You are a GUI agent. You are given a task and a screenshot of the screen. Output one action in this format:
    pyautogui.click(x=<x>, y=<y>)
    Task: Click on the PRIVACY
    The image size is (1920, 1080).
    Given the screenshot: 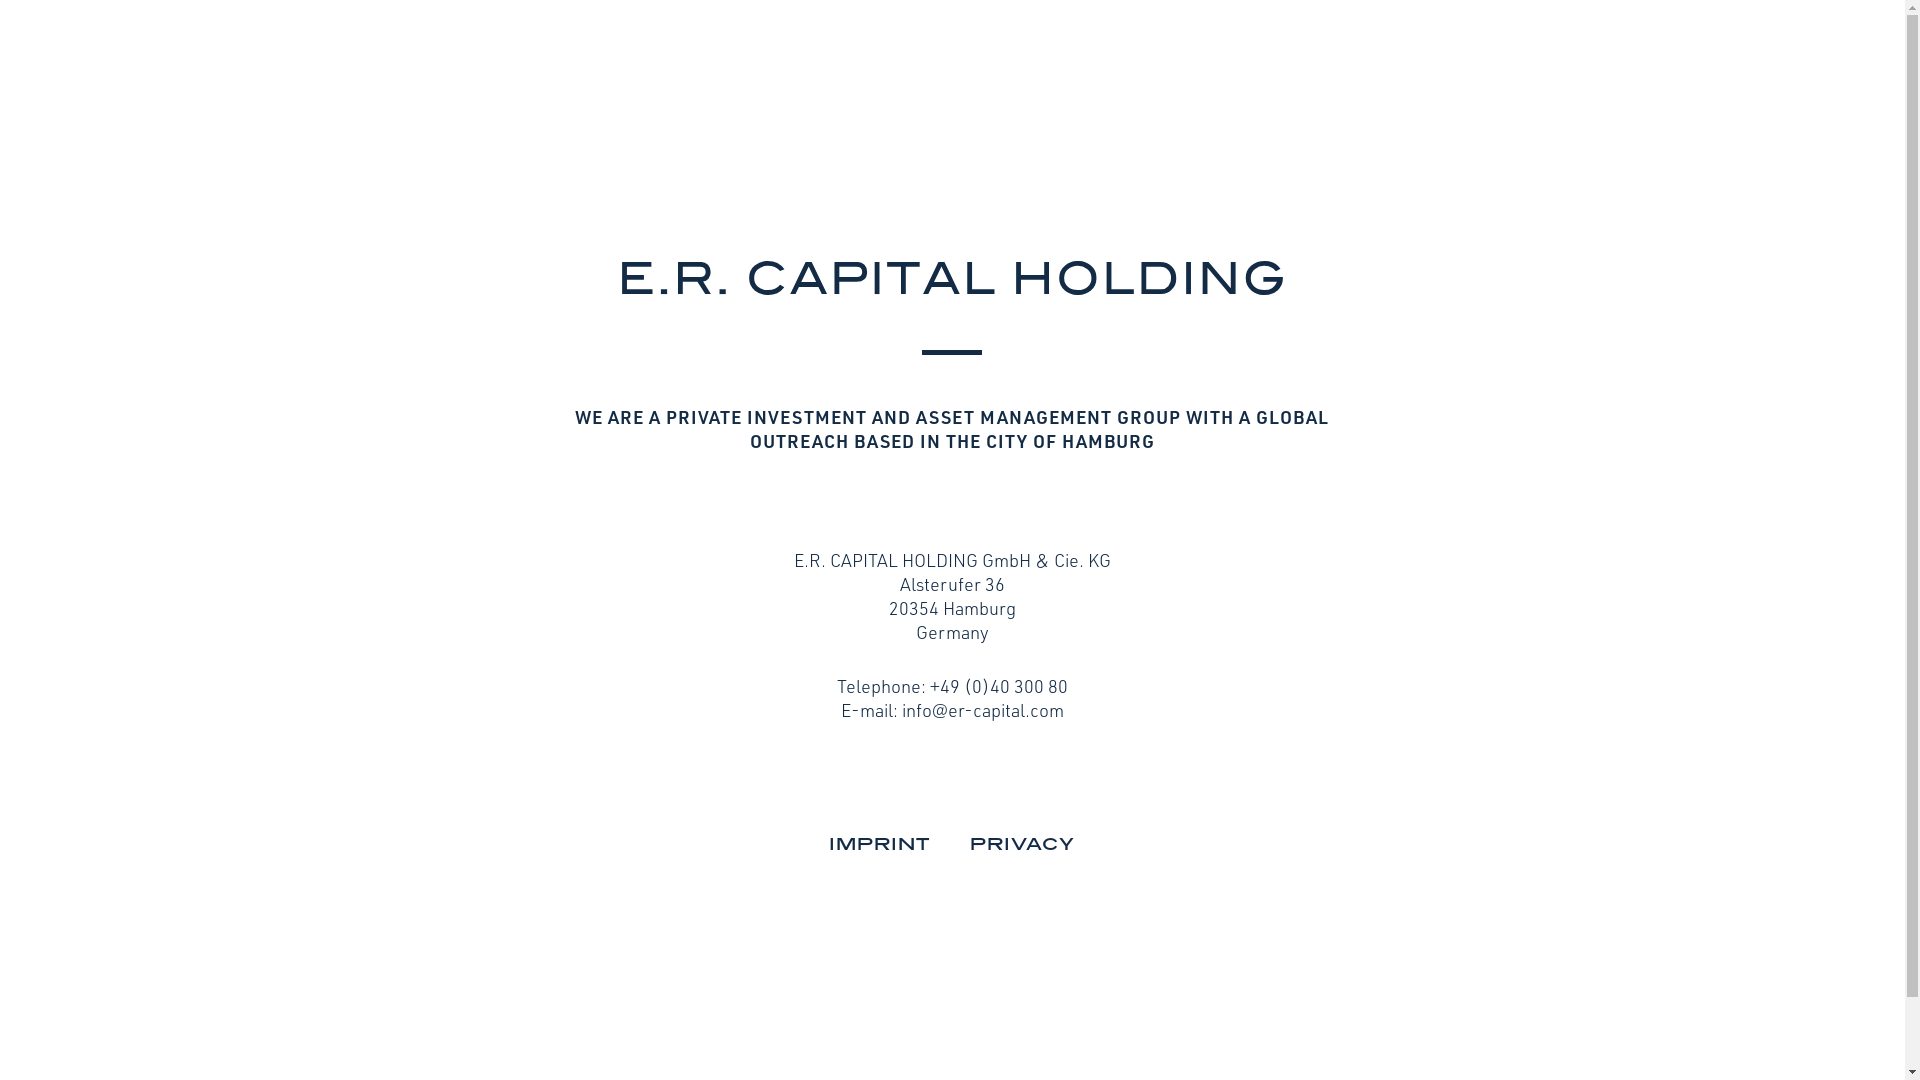 What is the action you would take?
    pyautogui.click(x=1022, y=844)
    